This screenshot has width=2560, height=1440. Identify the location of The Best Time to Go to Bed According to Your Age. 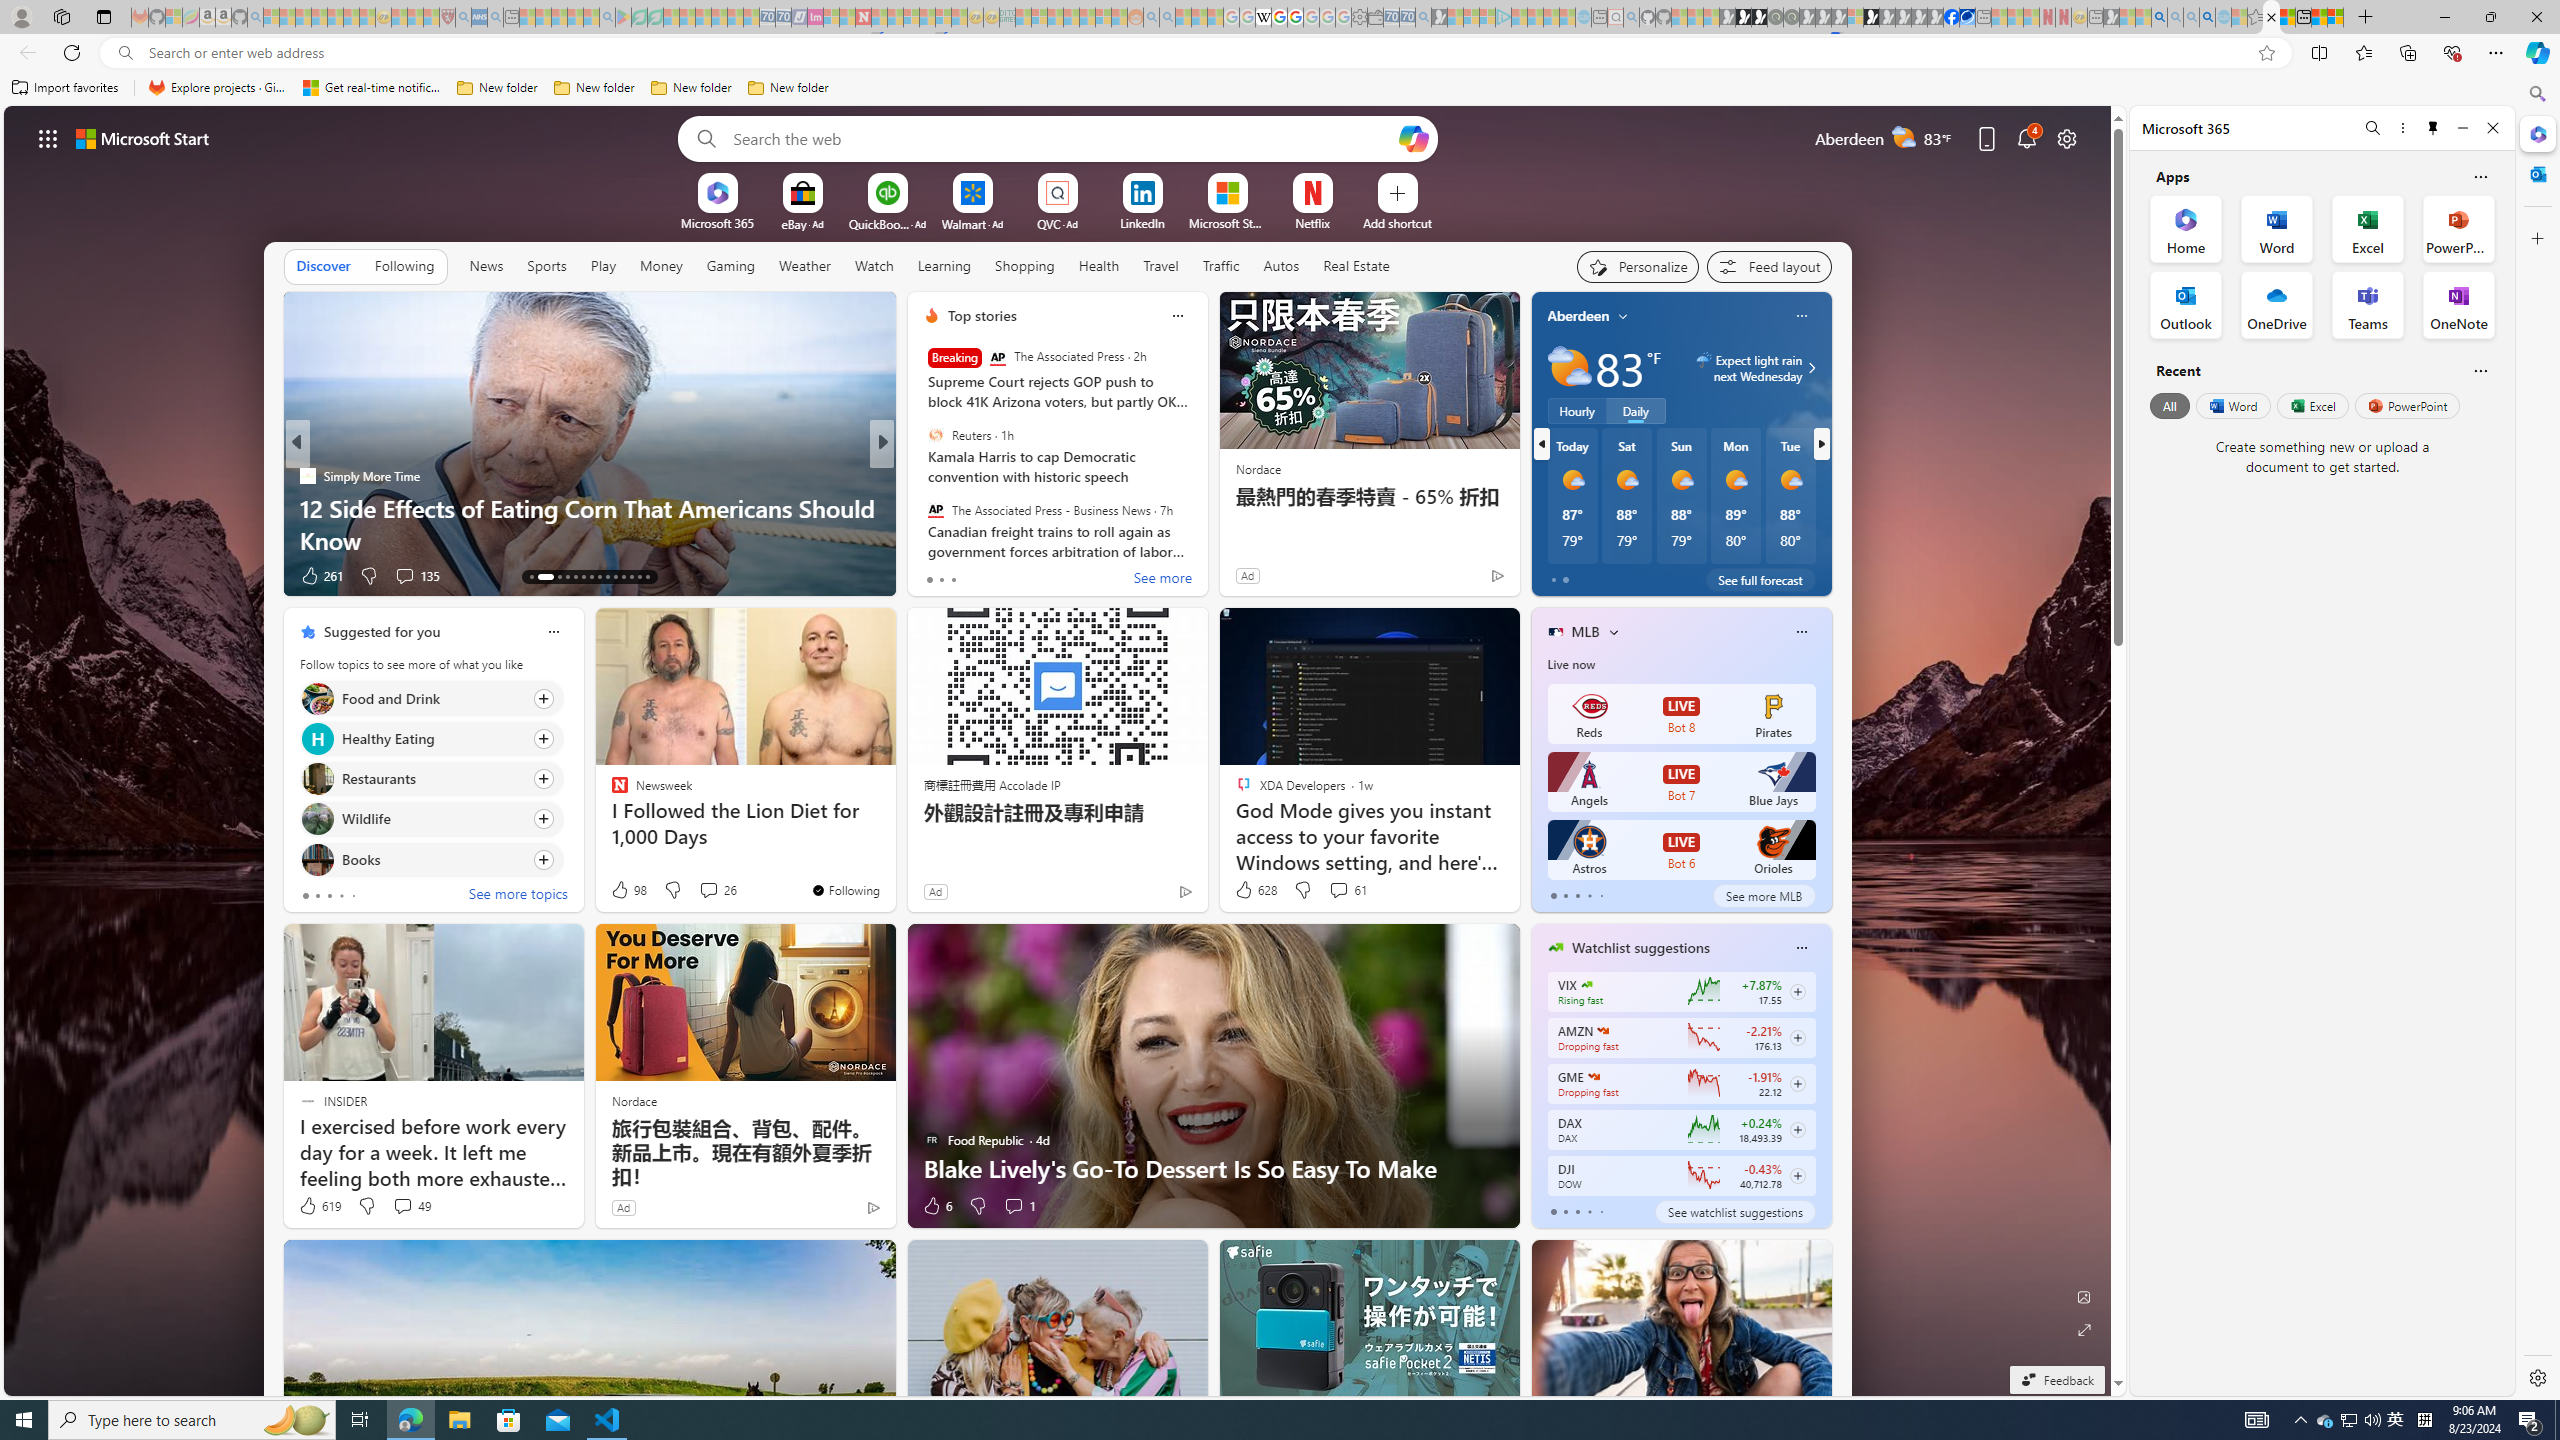
(1204, 540).